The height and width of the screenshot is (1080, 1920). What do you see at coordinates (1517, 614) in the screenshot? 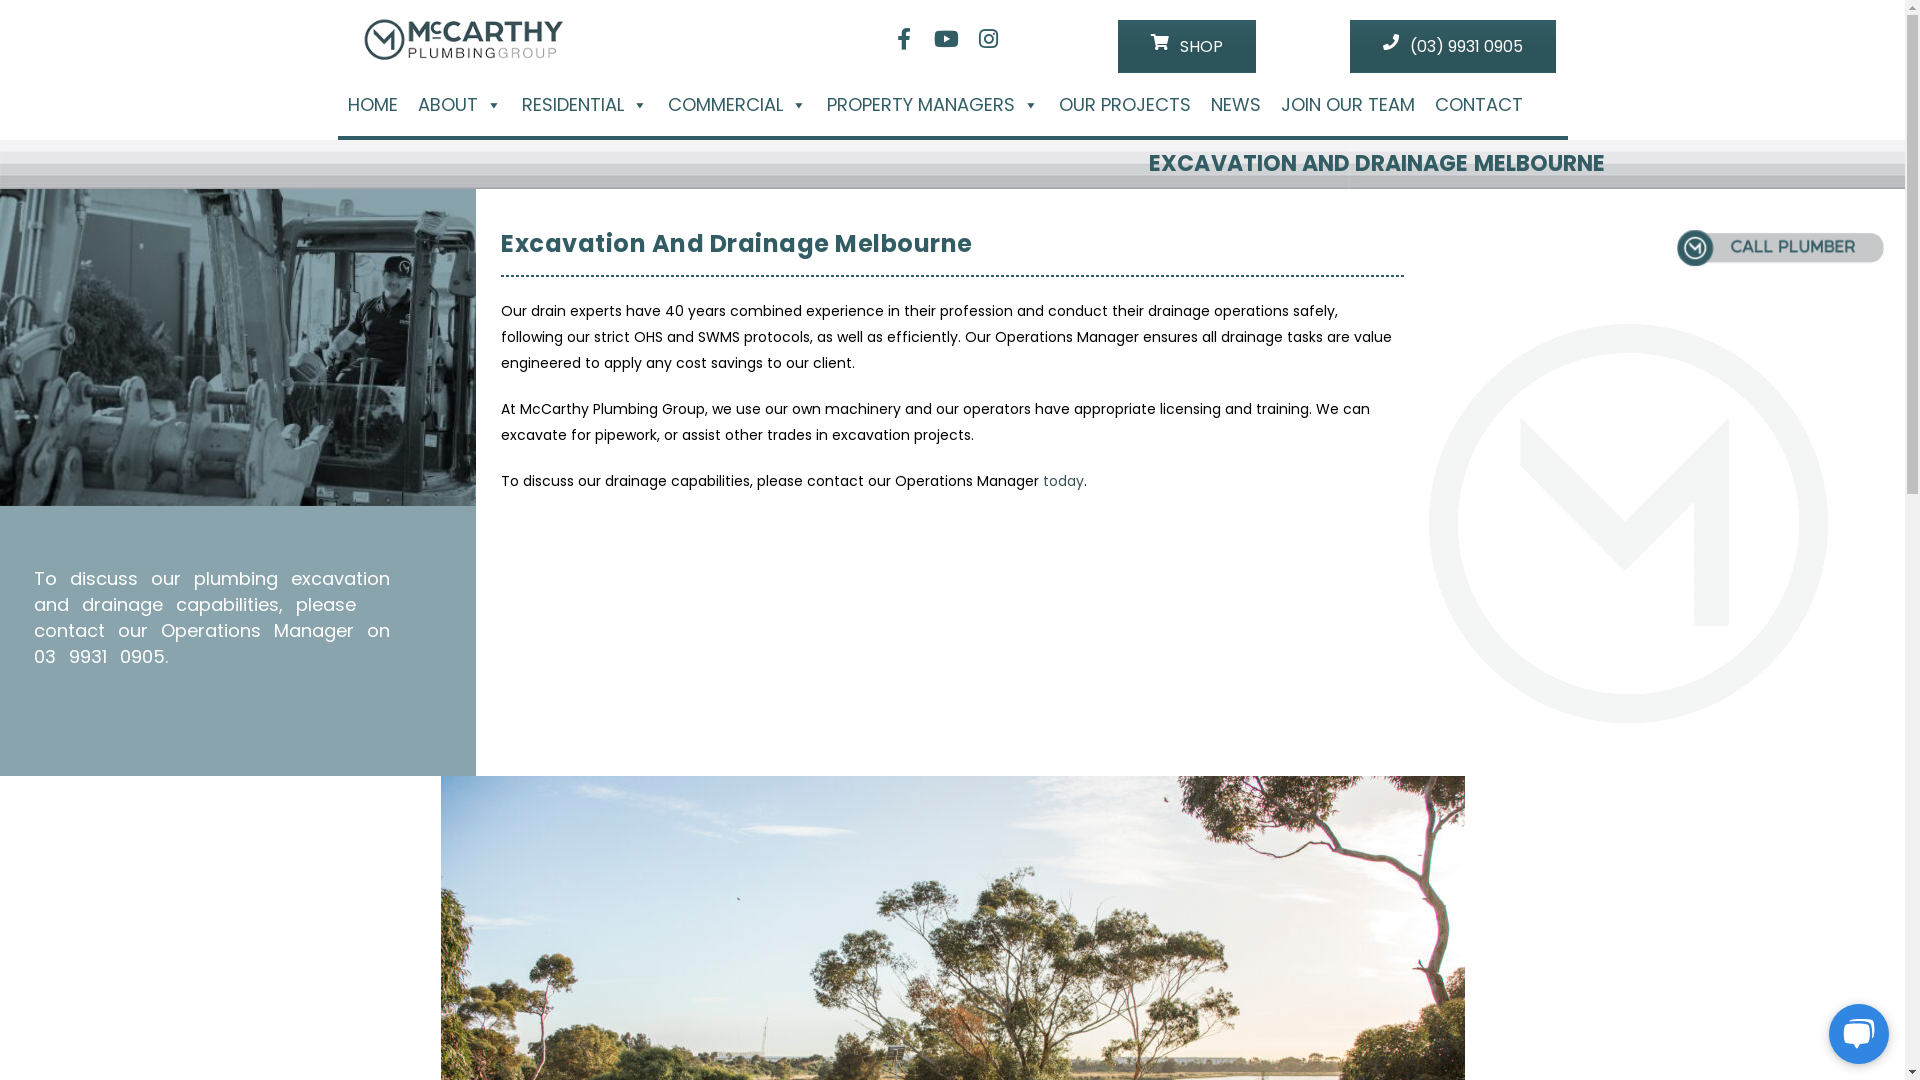
I see `Footscray` at bounding box center [1517, 614].